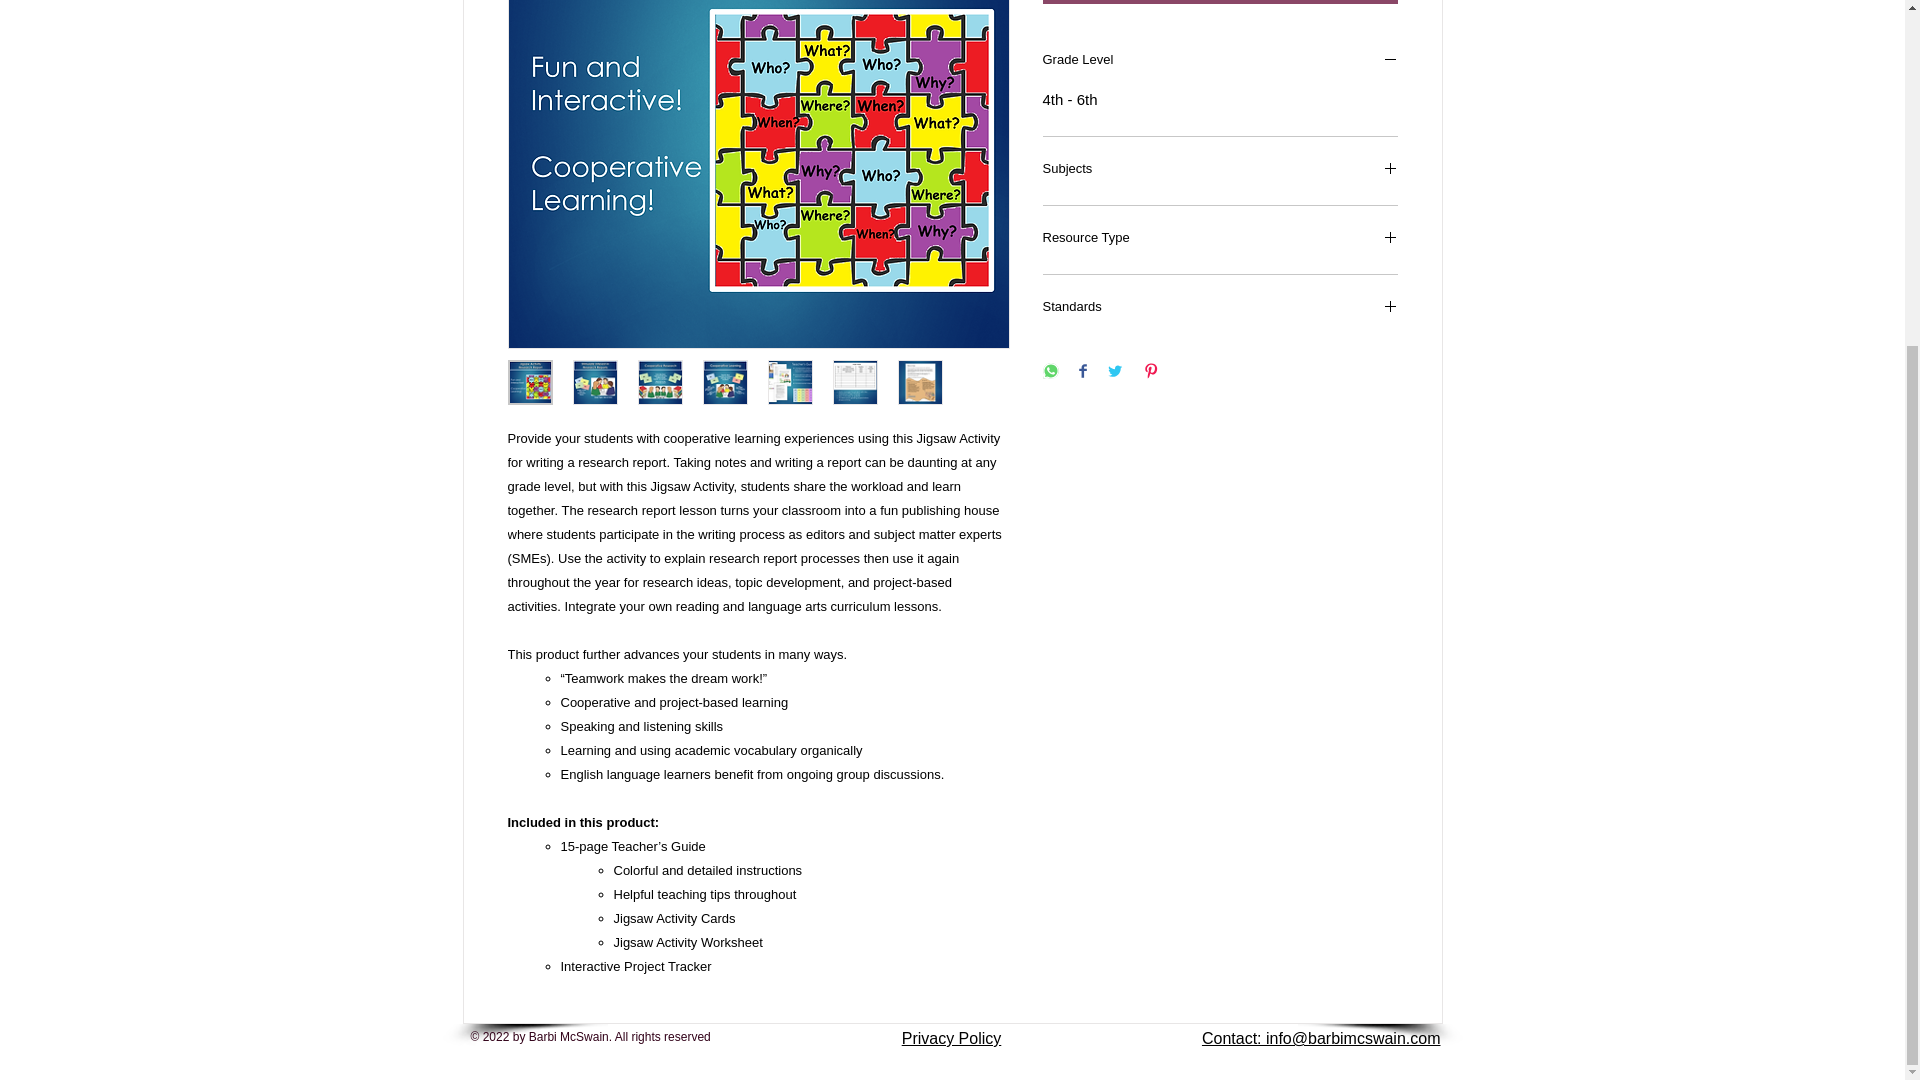 The width and height of the screenshot is (1920, 1080). I want to click on Privacy Policy, so click(952, 1038).